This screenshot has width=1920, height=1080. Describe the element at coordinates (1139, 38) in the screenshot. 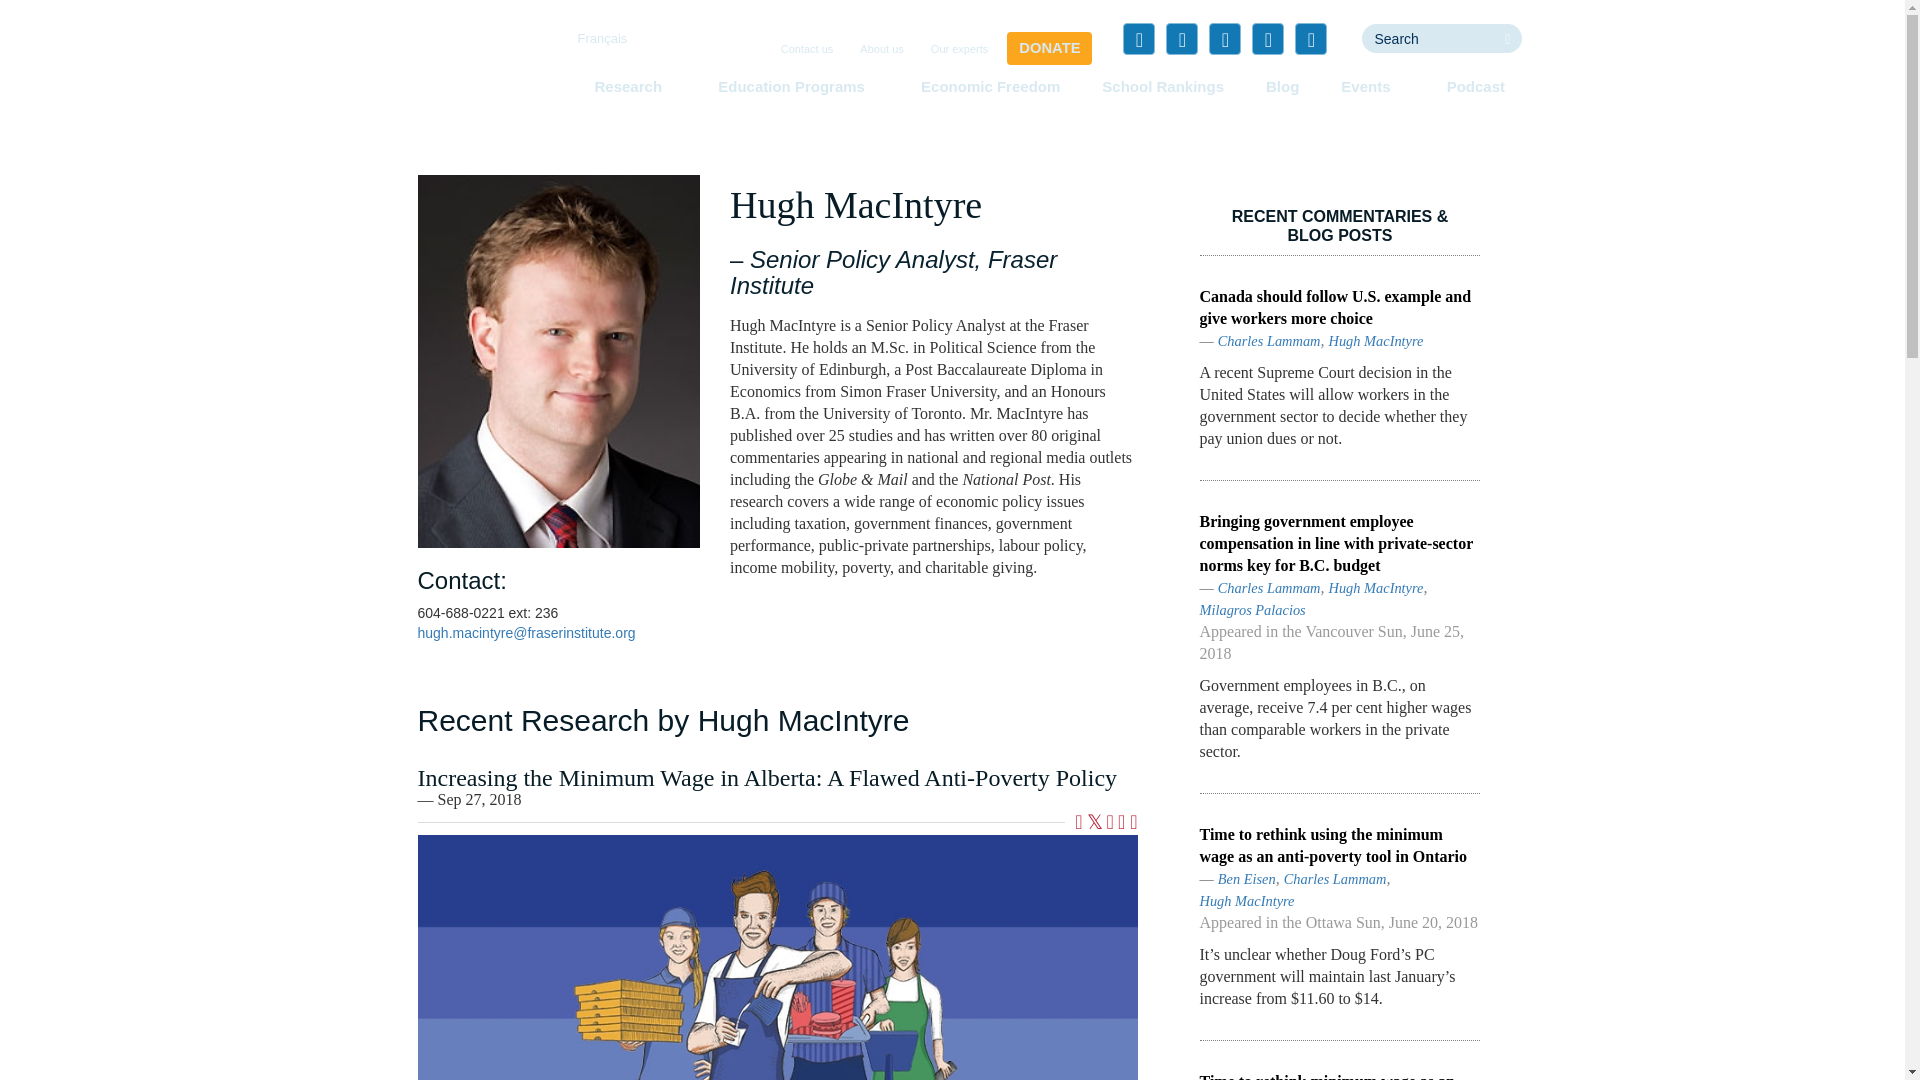

I see `Facebook` at that location.